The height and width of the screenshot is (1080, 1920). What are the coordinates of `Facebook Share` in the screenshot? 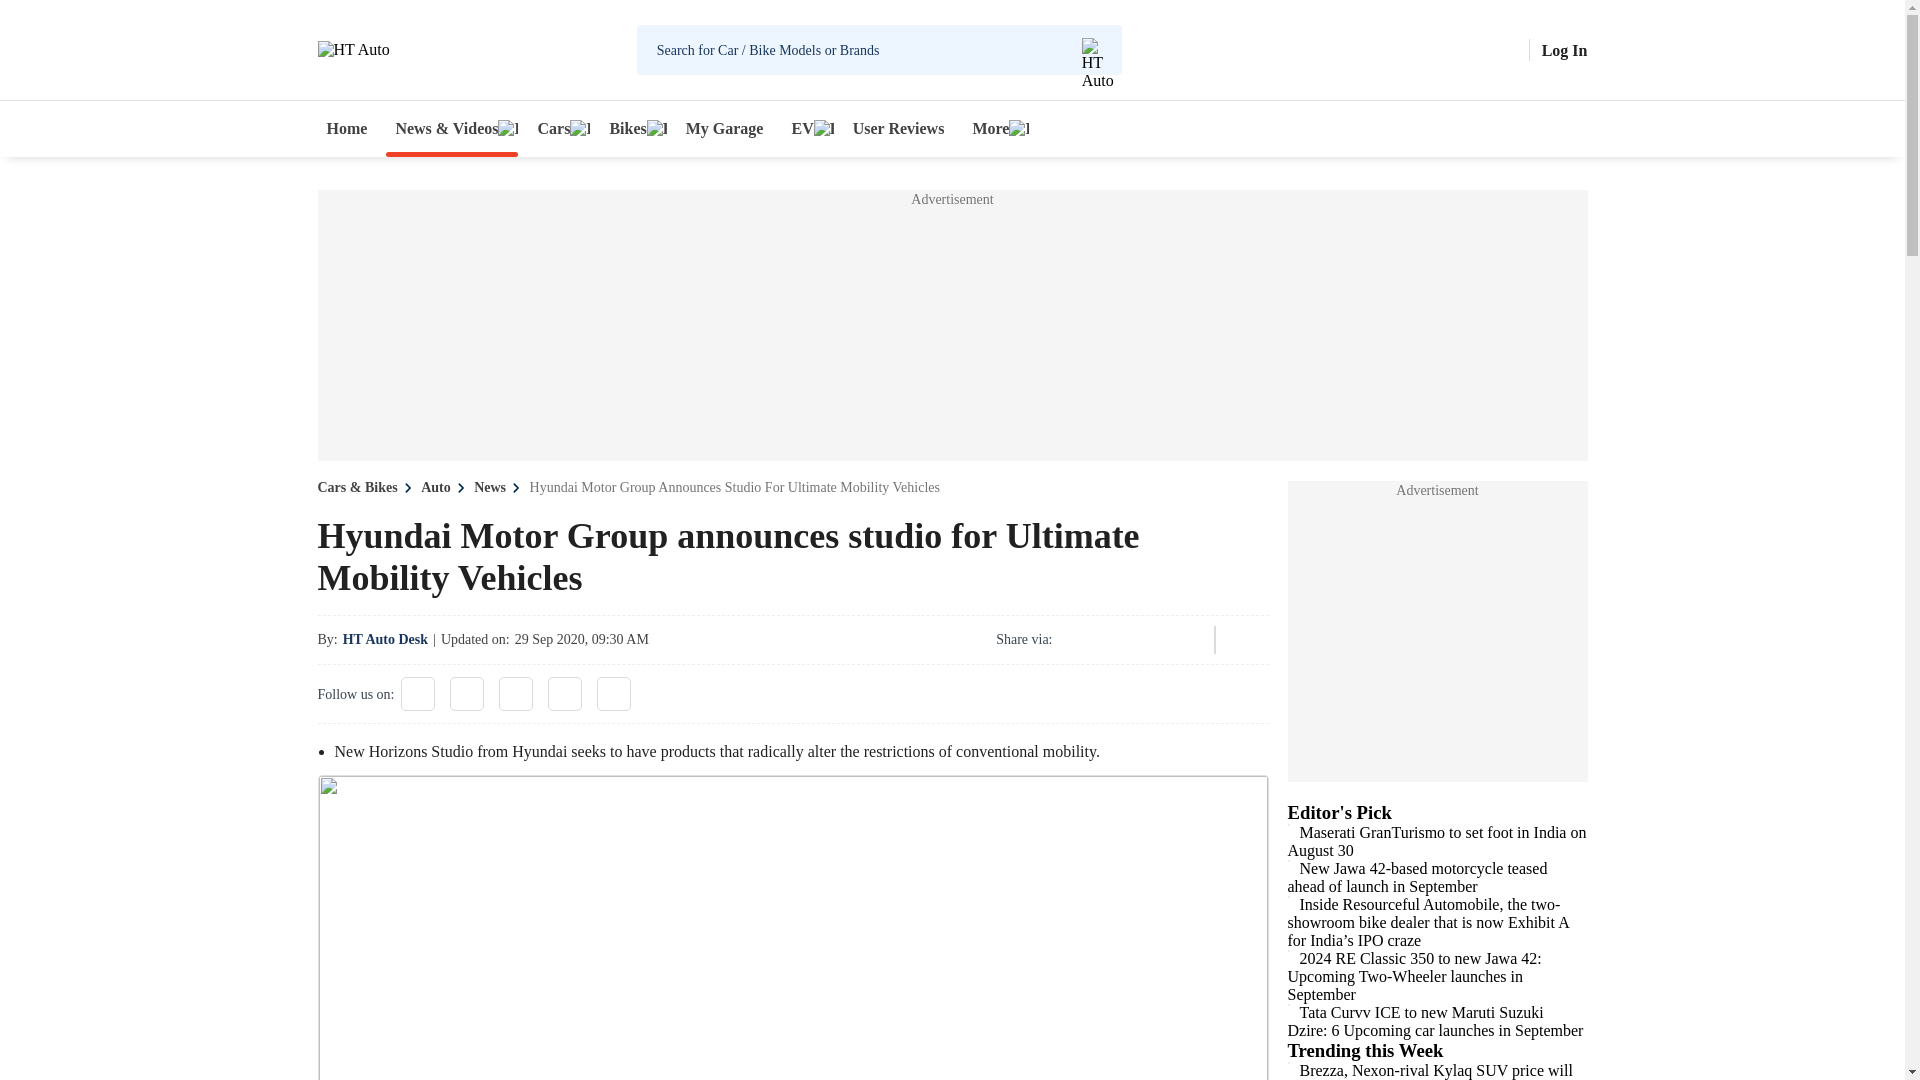 It's located at (1076, 640).